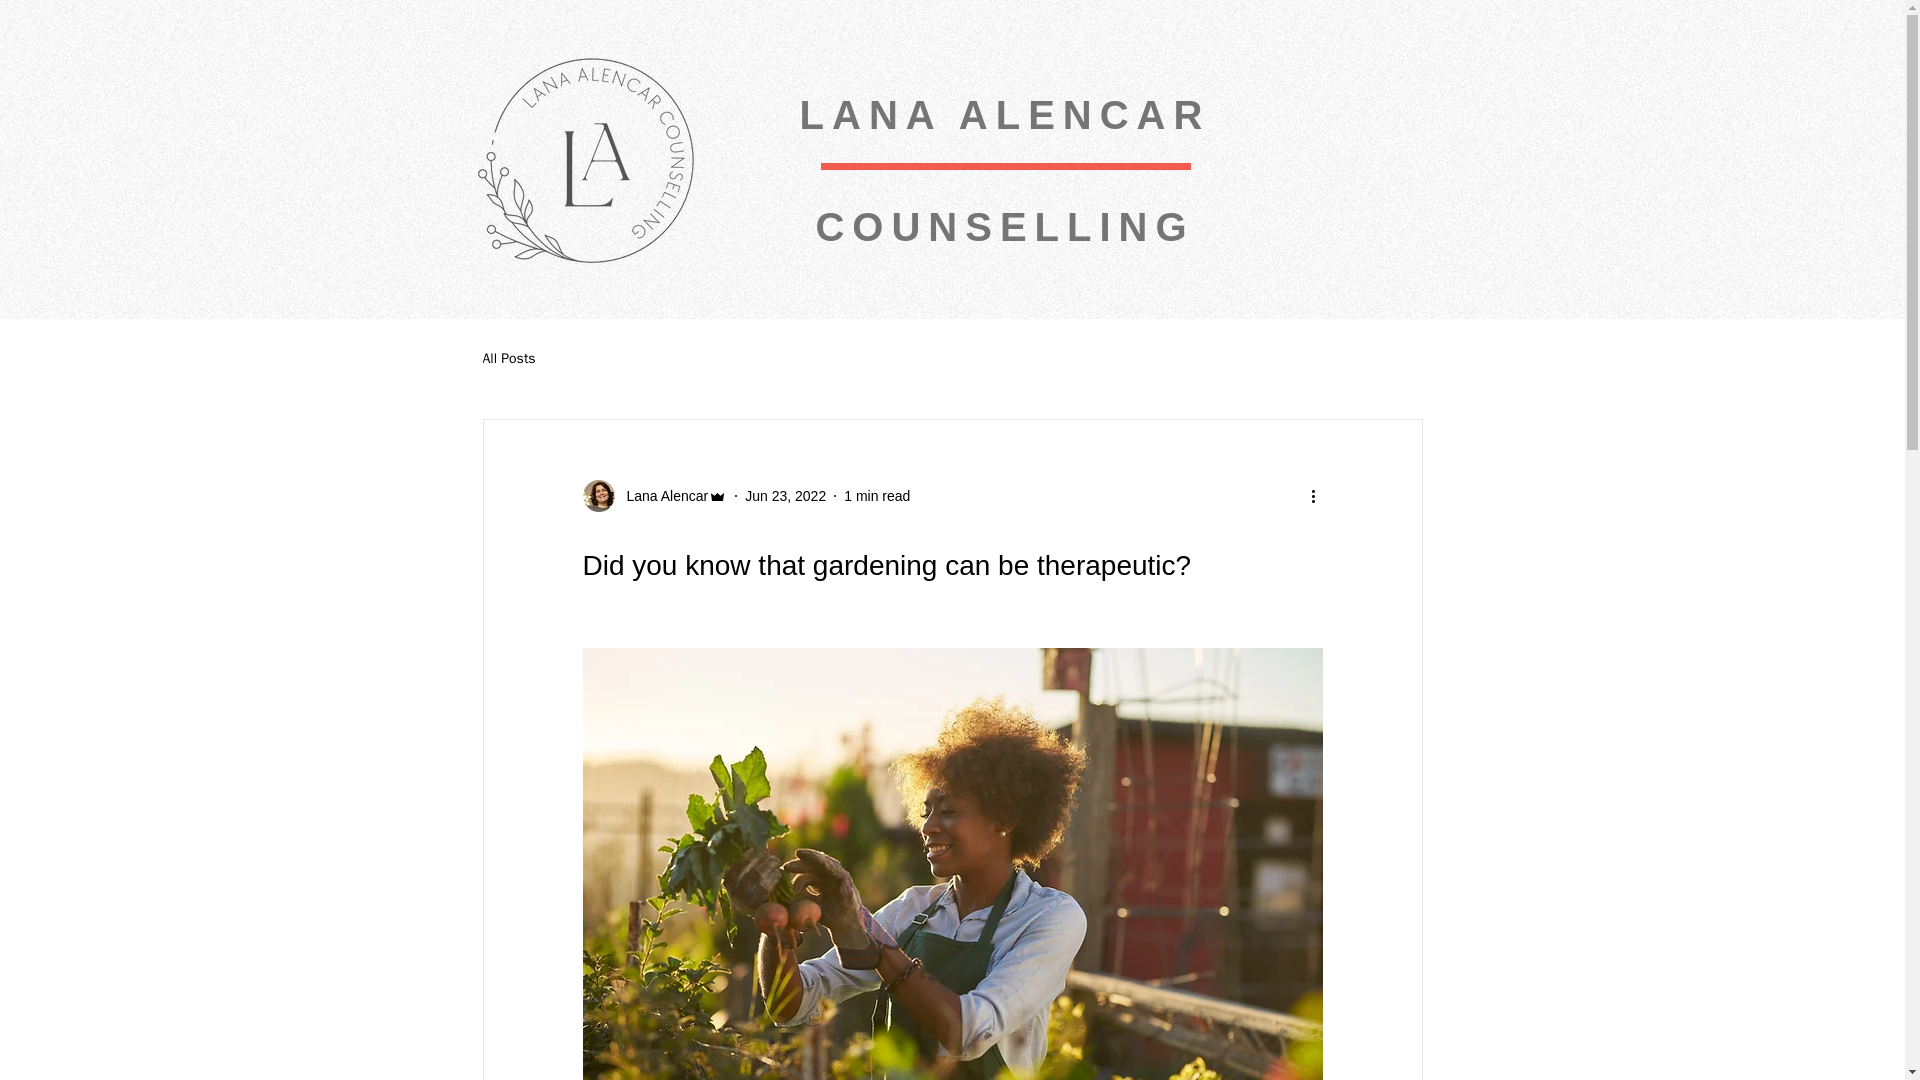 The height and width of the screenshot is (1080, 1920). I want to click on  COUNSELLING , so click(1004, 227).